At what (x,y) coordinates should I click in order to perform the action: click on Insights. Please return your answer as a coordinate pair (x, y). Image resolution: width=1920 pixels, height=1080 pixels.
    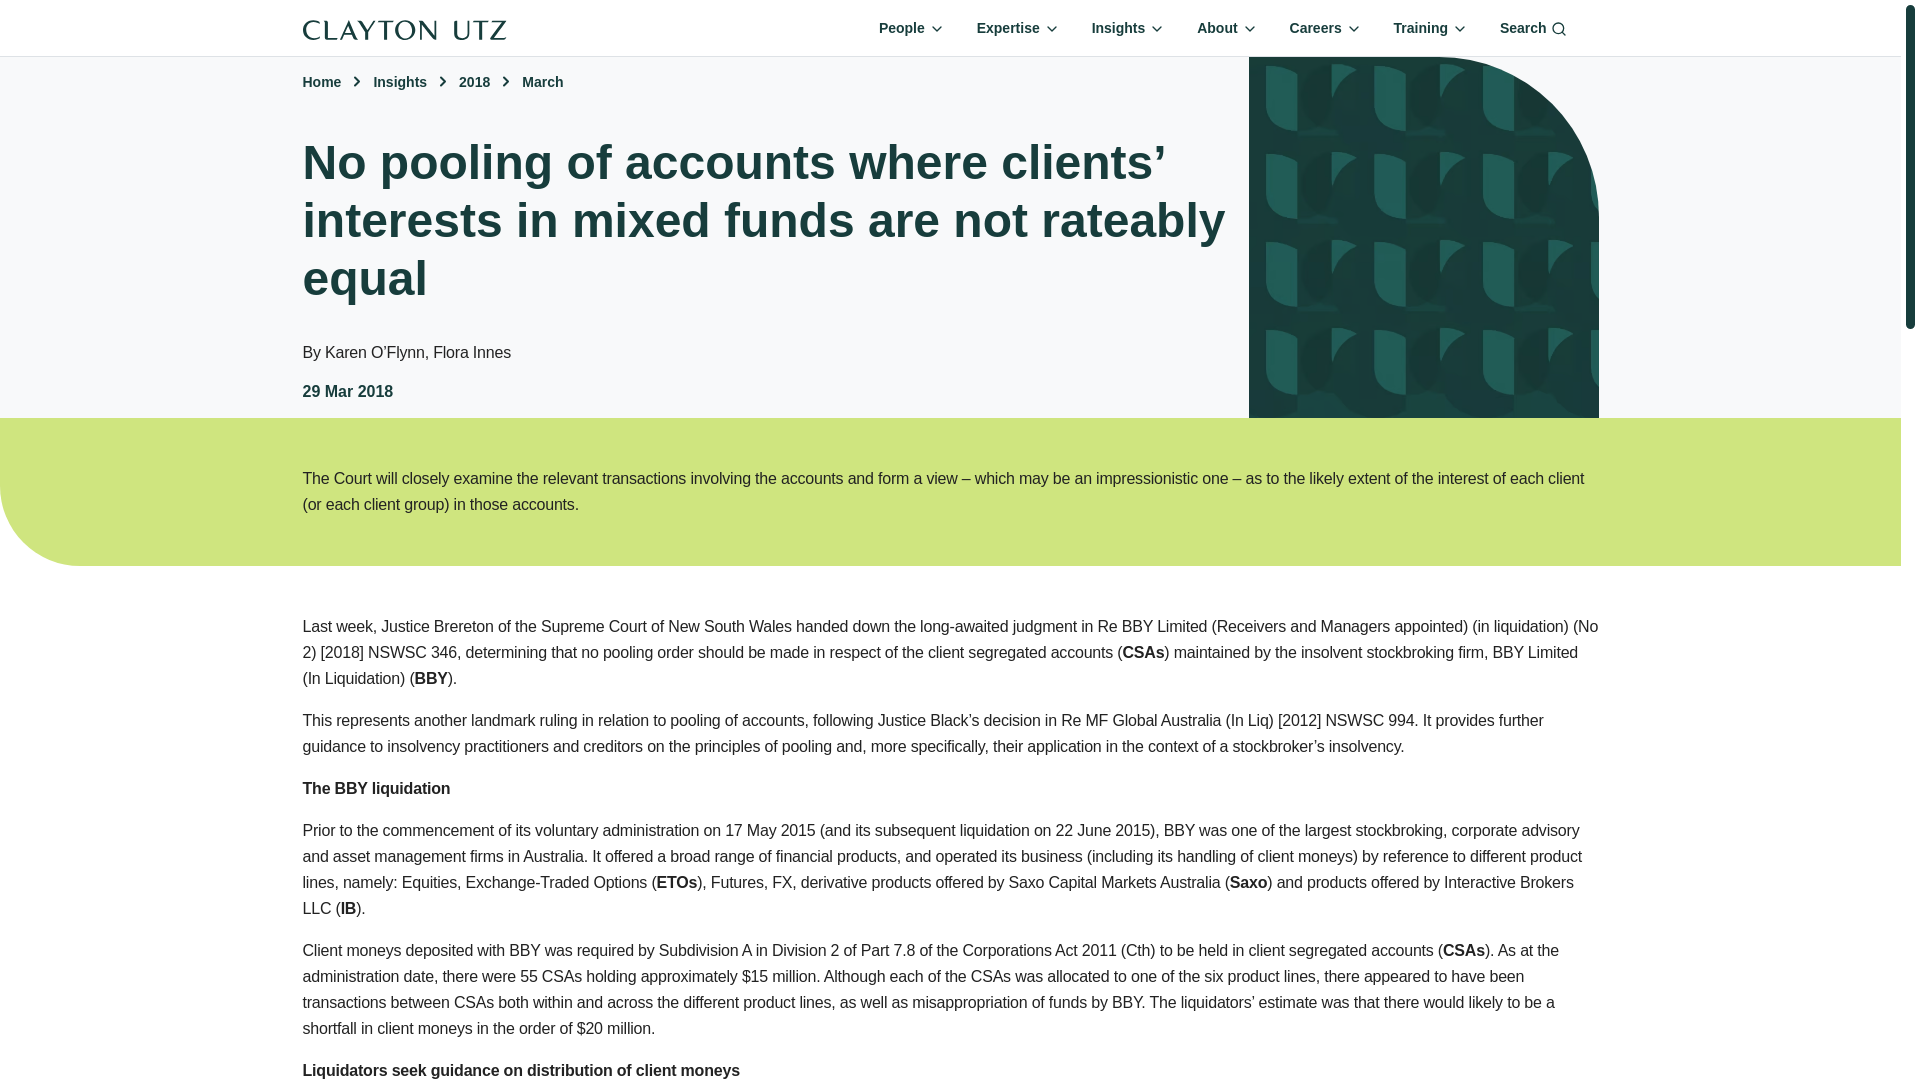
    Looking at the image, I should click on (1128, 28).